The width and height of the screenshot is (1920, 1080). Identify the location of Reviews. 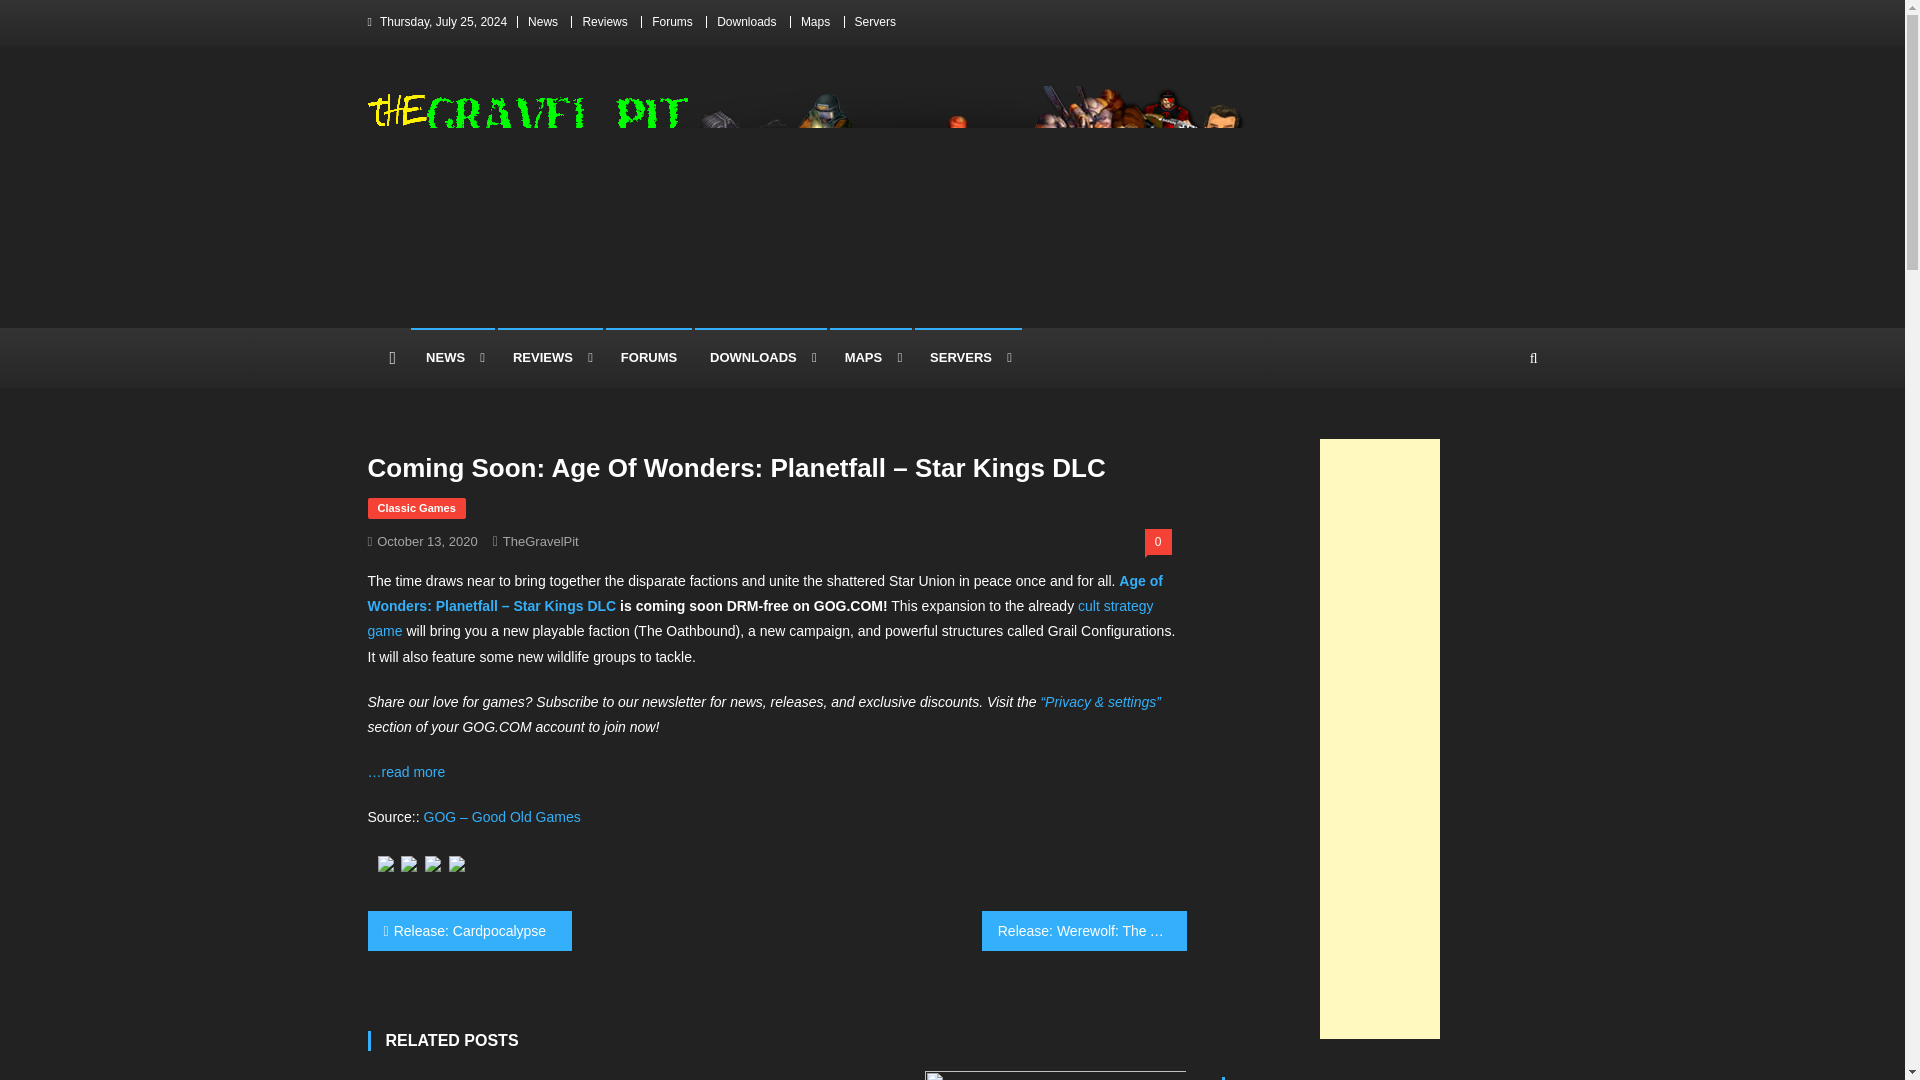
(604, 22).